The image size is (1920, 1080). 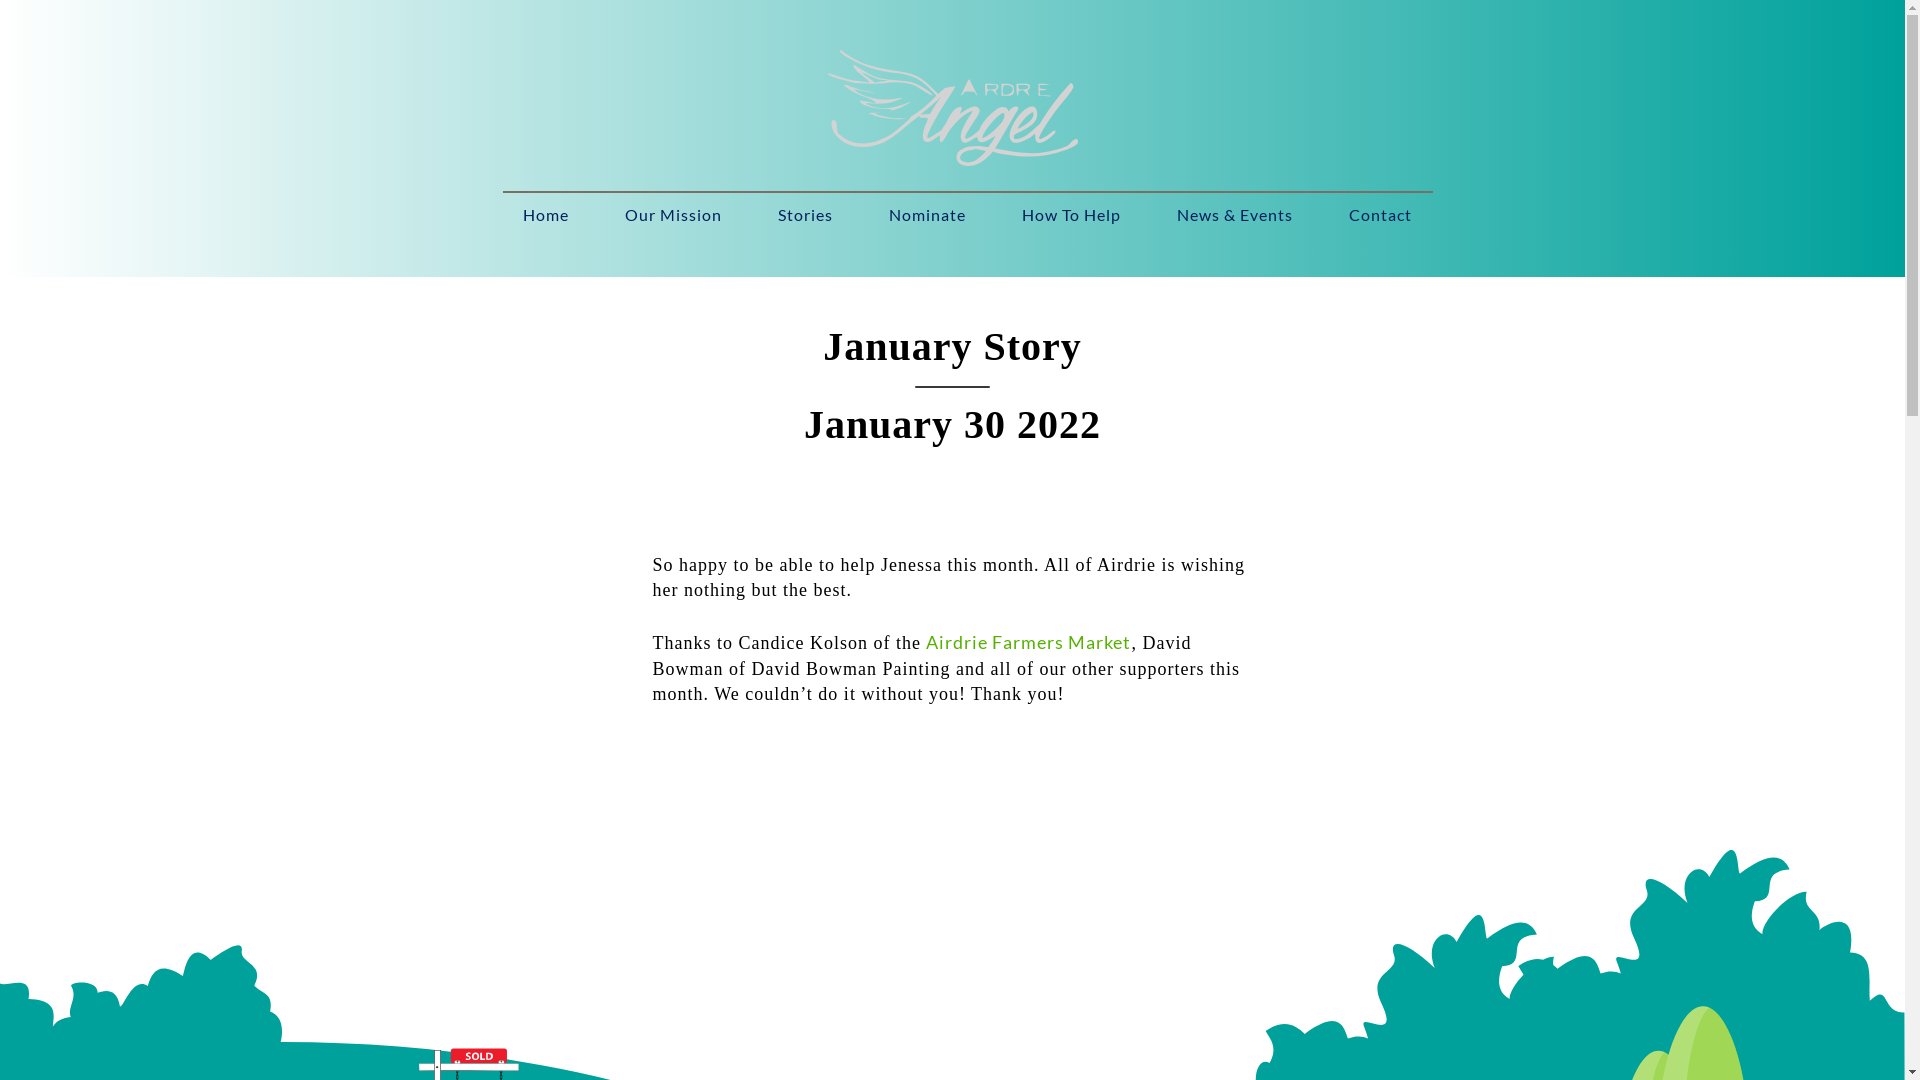 What do you see at coordinates (1380, 215) in the screenshot?
I see `Contact` at bounding box center [1380, 215].